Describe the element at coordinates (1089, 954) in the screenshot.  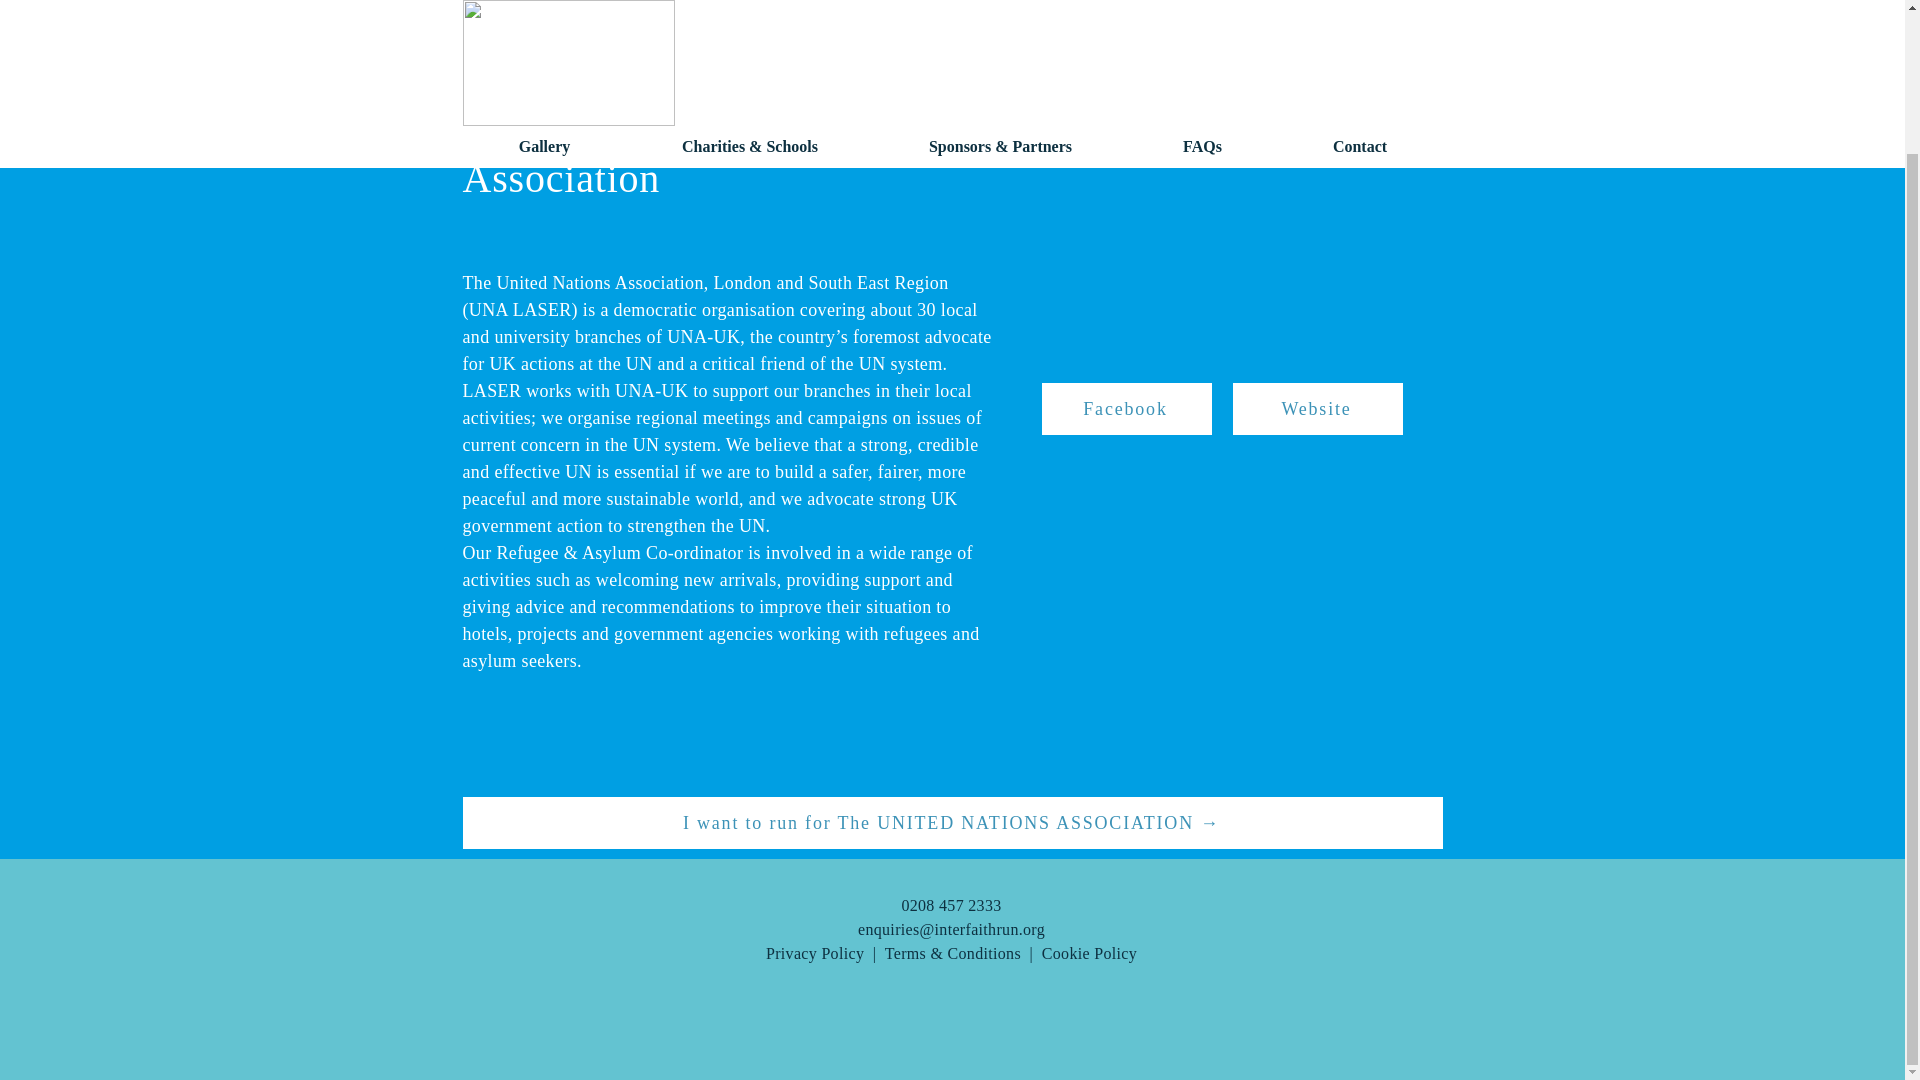
I see `Cookie Policy` at that location.